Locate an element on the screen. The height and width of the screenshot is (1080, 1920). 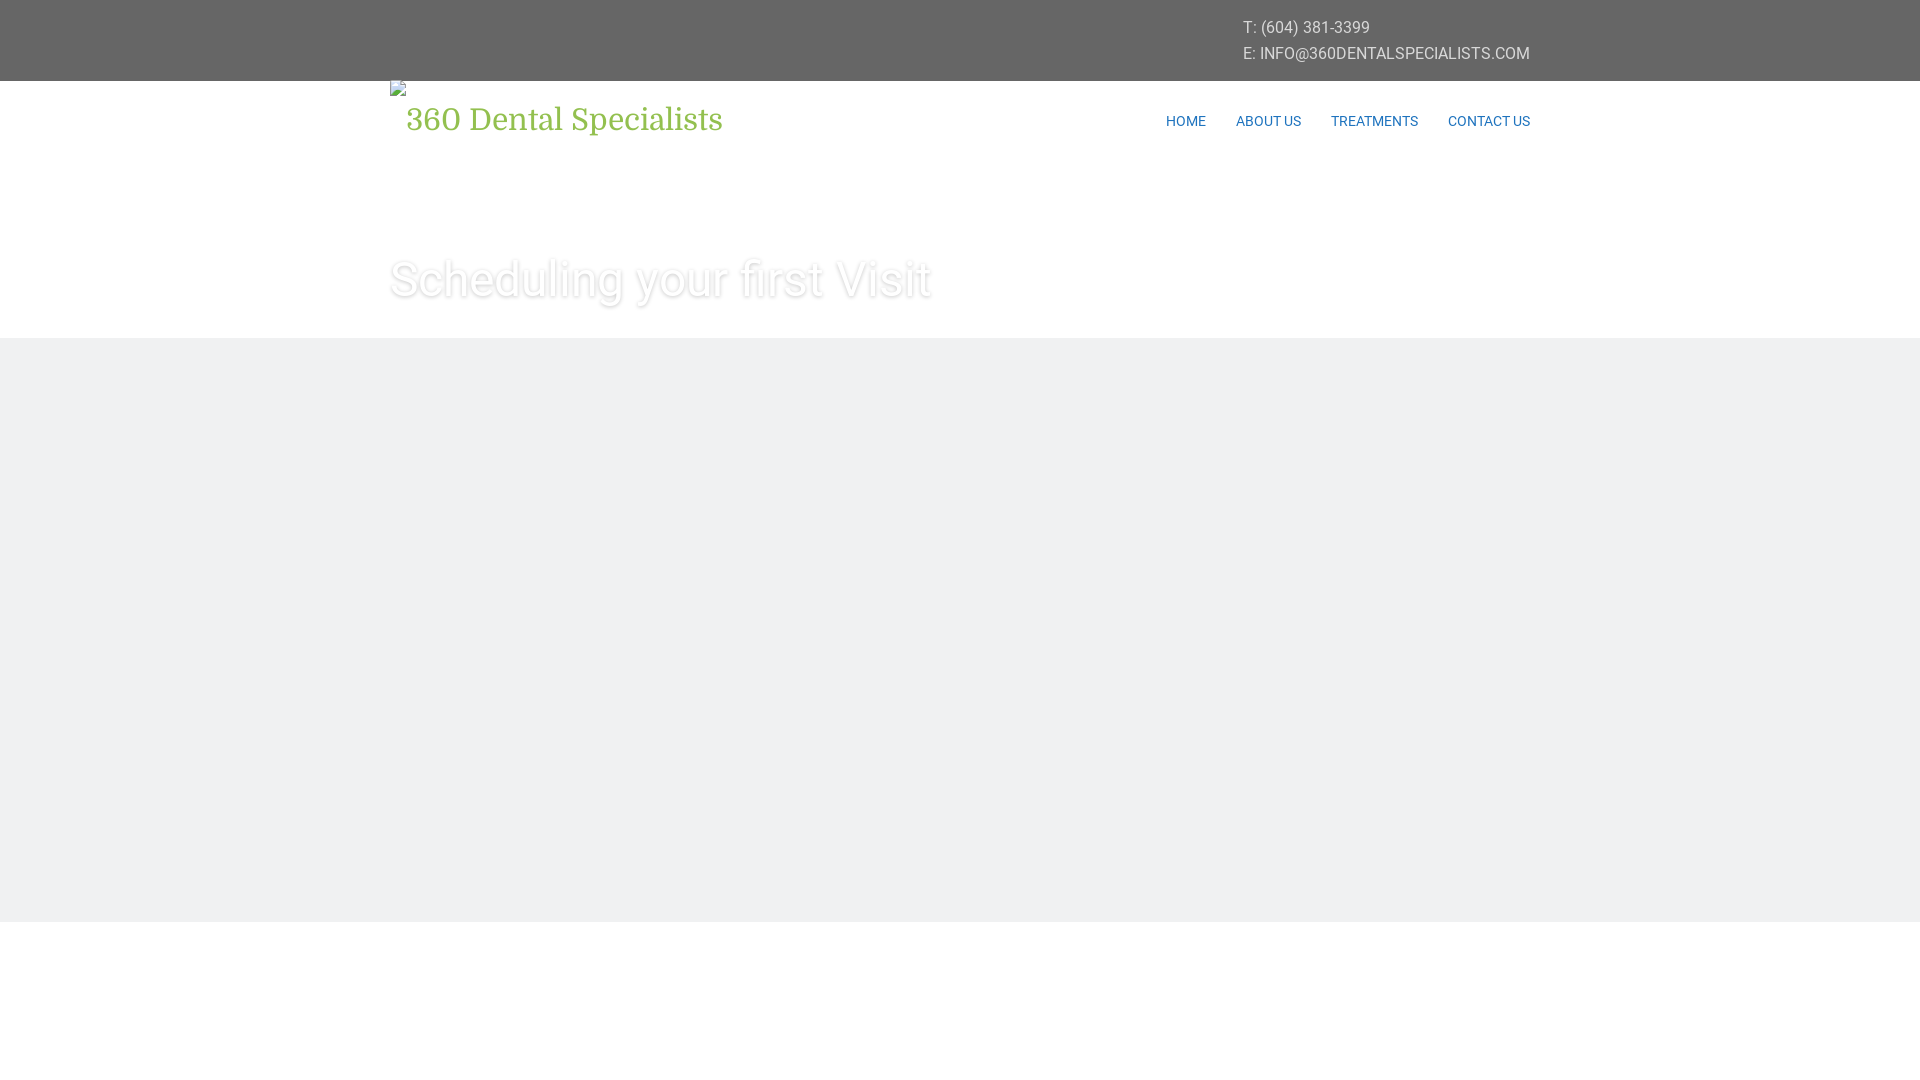
(604) 381-3399 is located at coordinates (1316, 28).